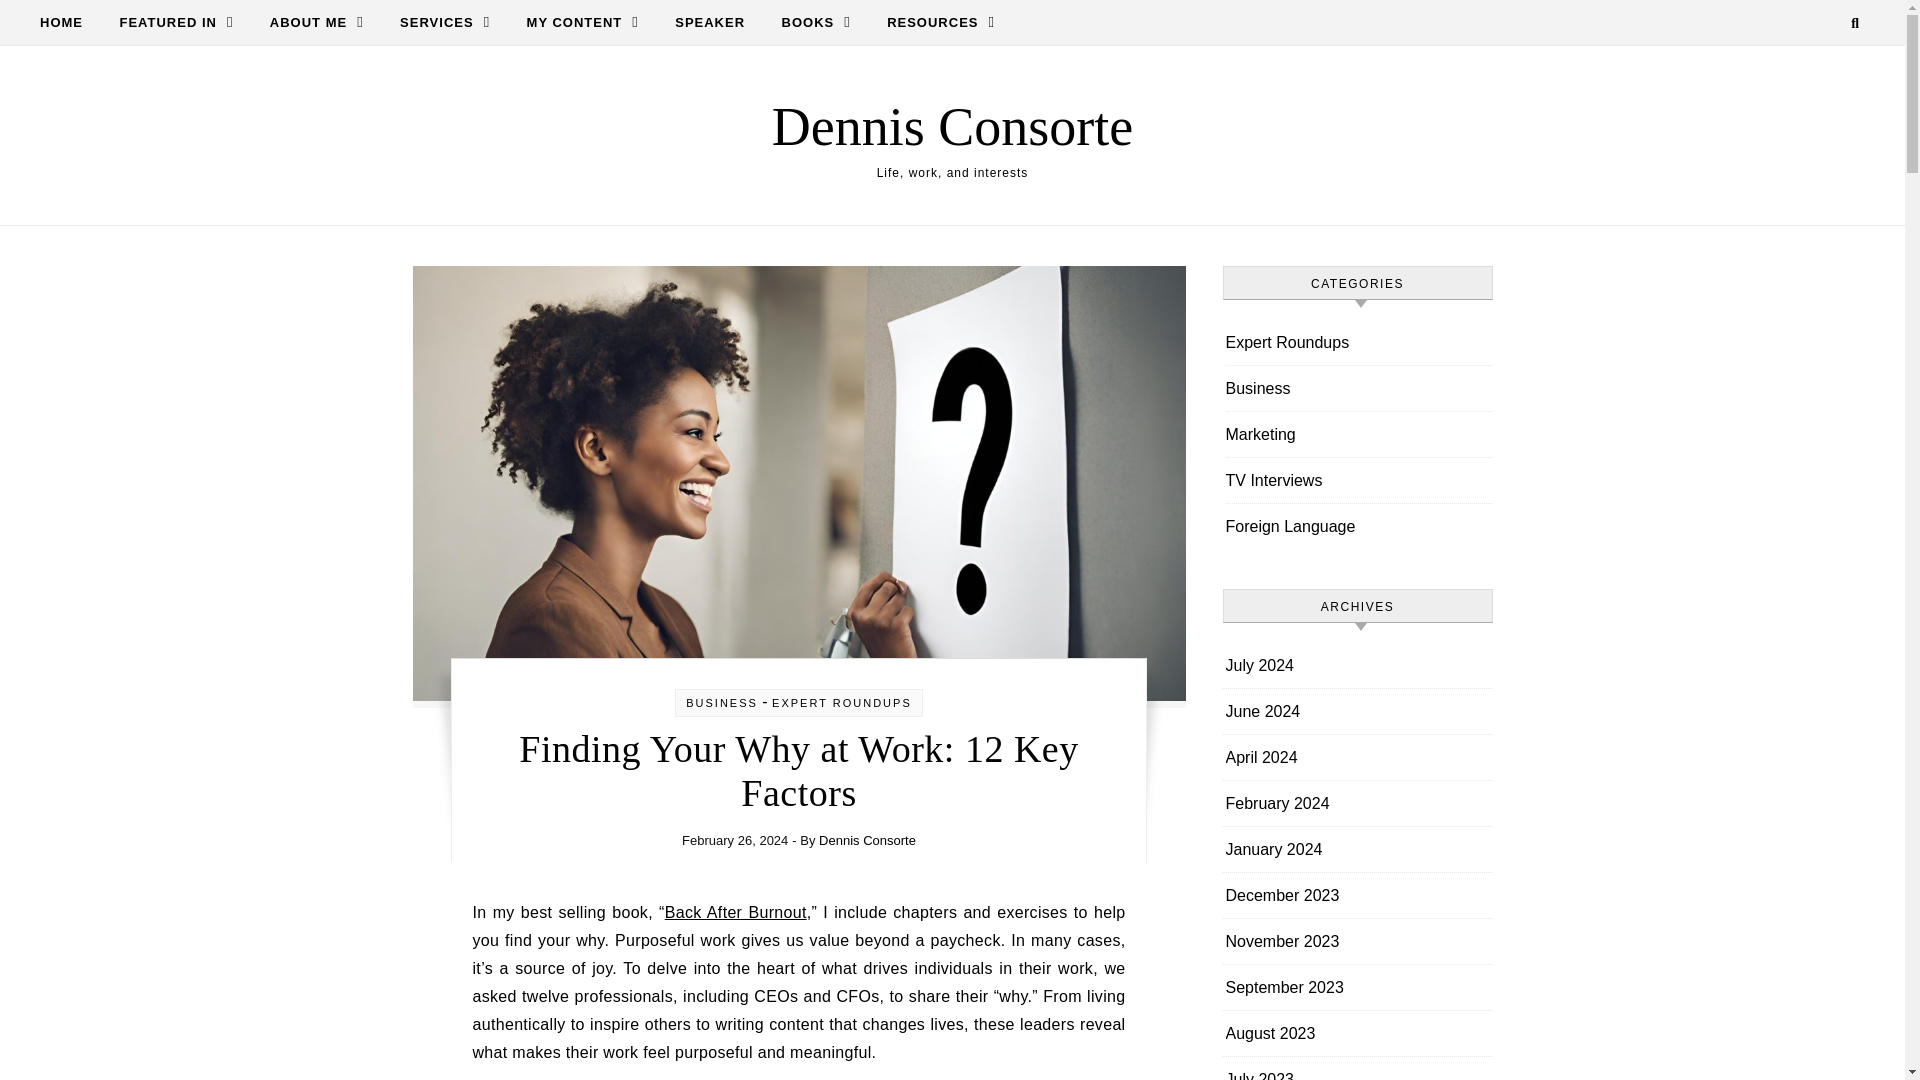  Describe the element at coordinates (816, 22) in the screenshot. I see `BOOKS` at that location.